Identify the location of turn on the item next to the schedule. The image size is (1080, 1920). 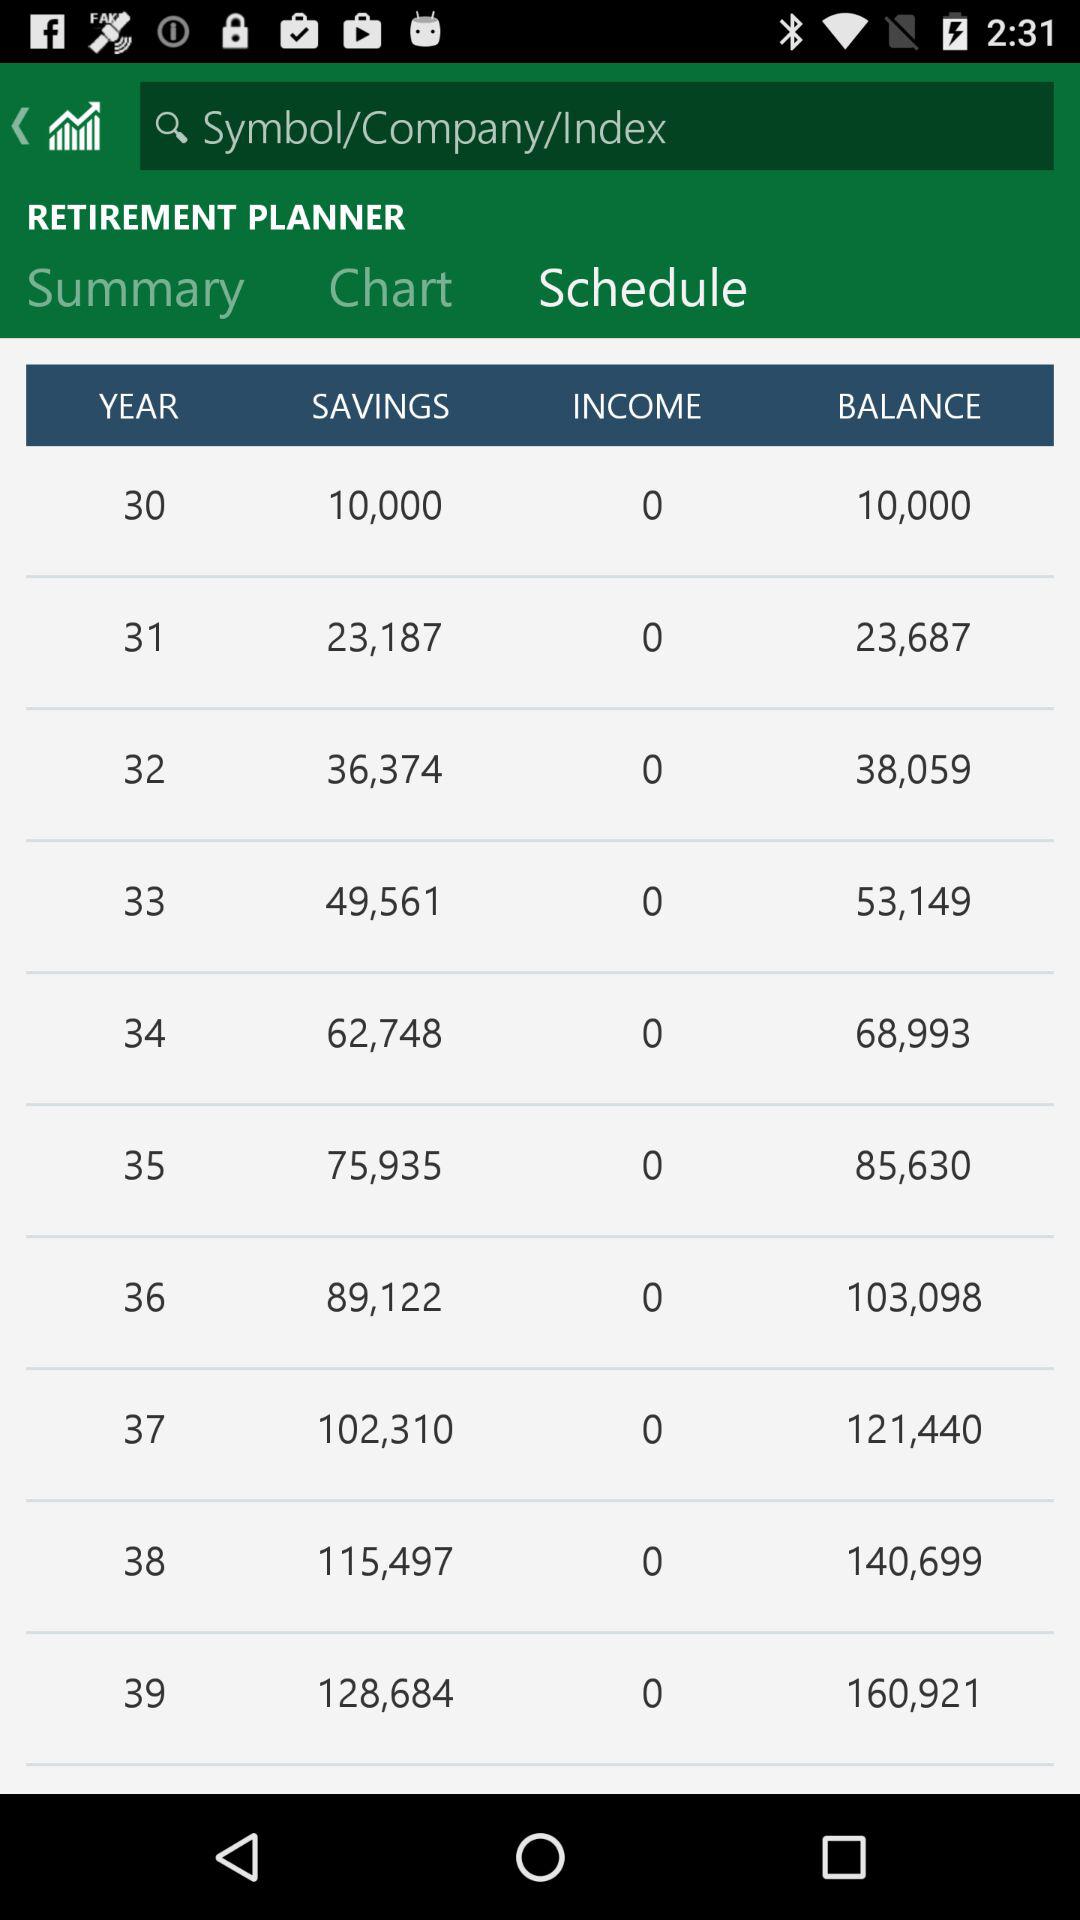
(406, 291).